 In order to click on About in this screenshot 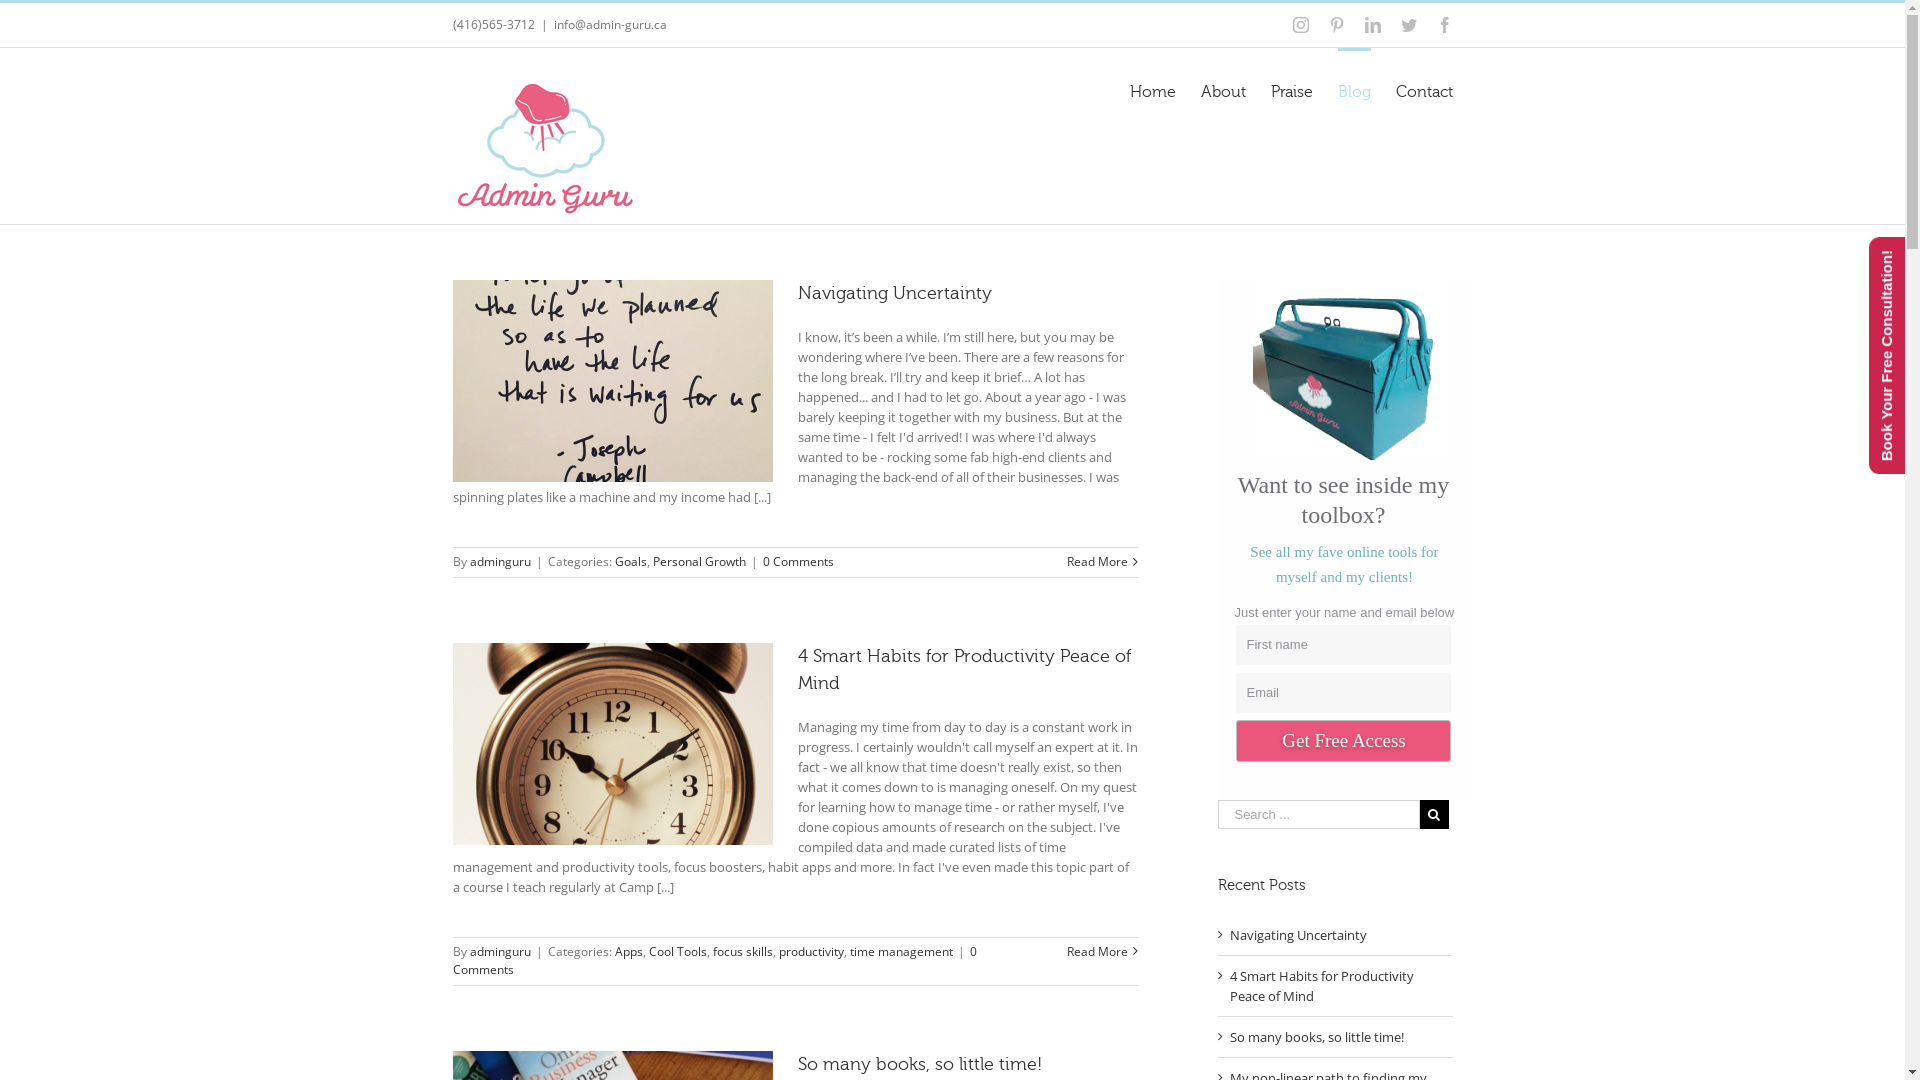, I will do `click(1222, 91)`.